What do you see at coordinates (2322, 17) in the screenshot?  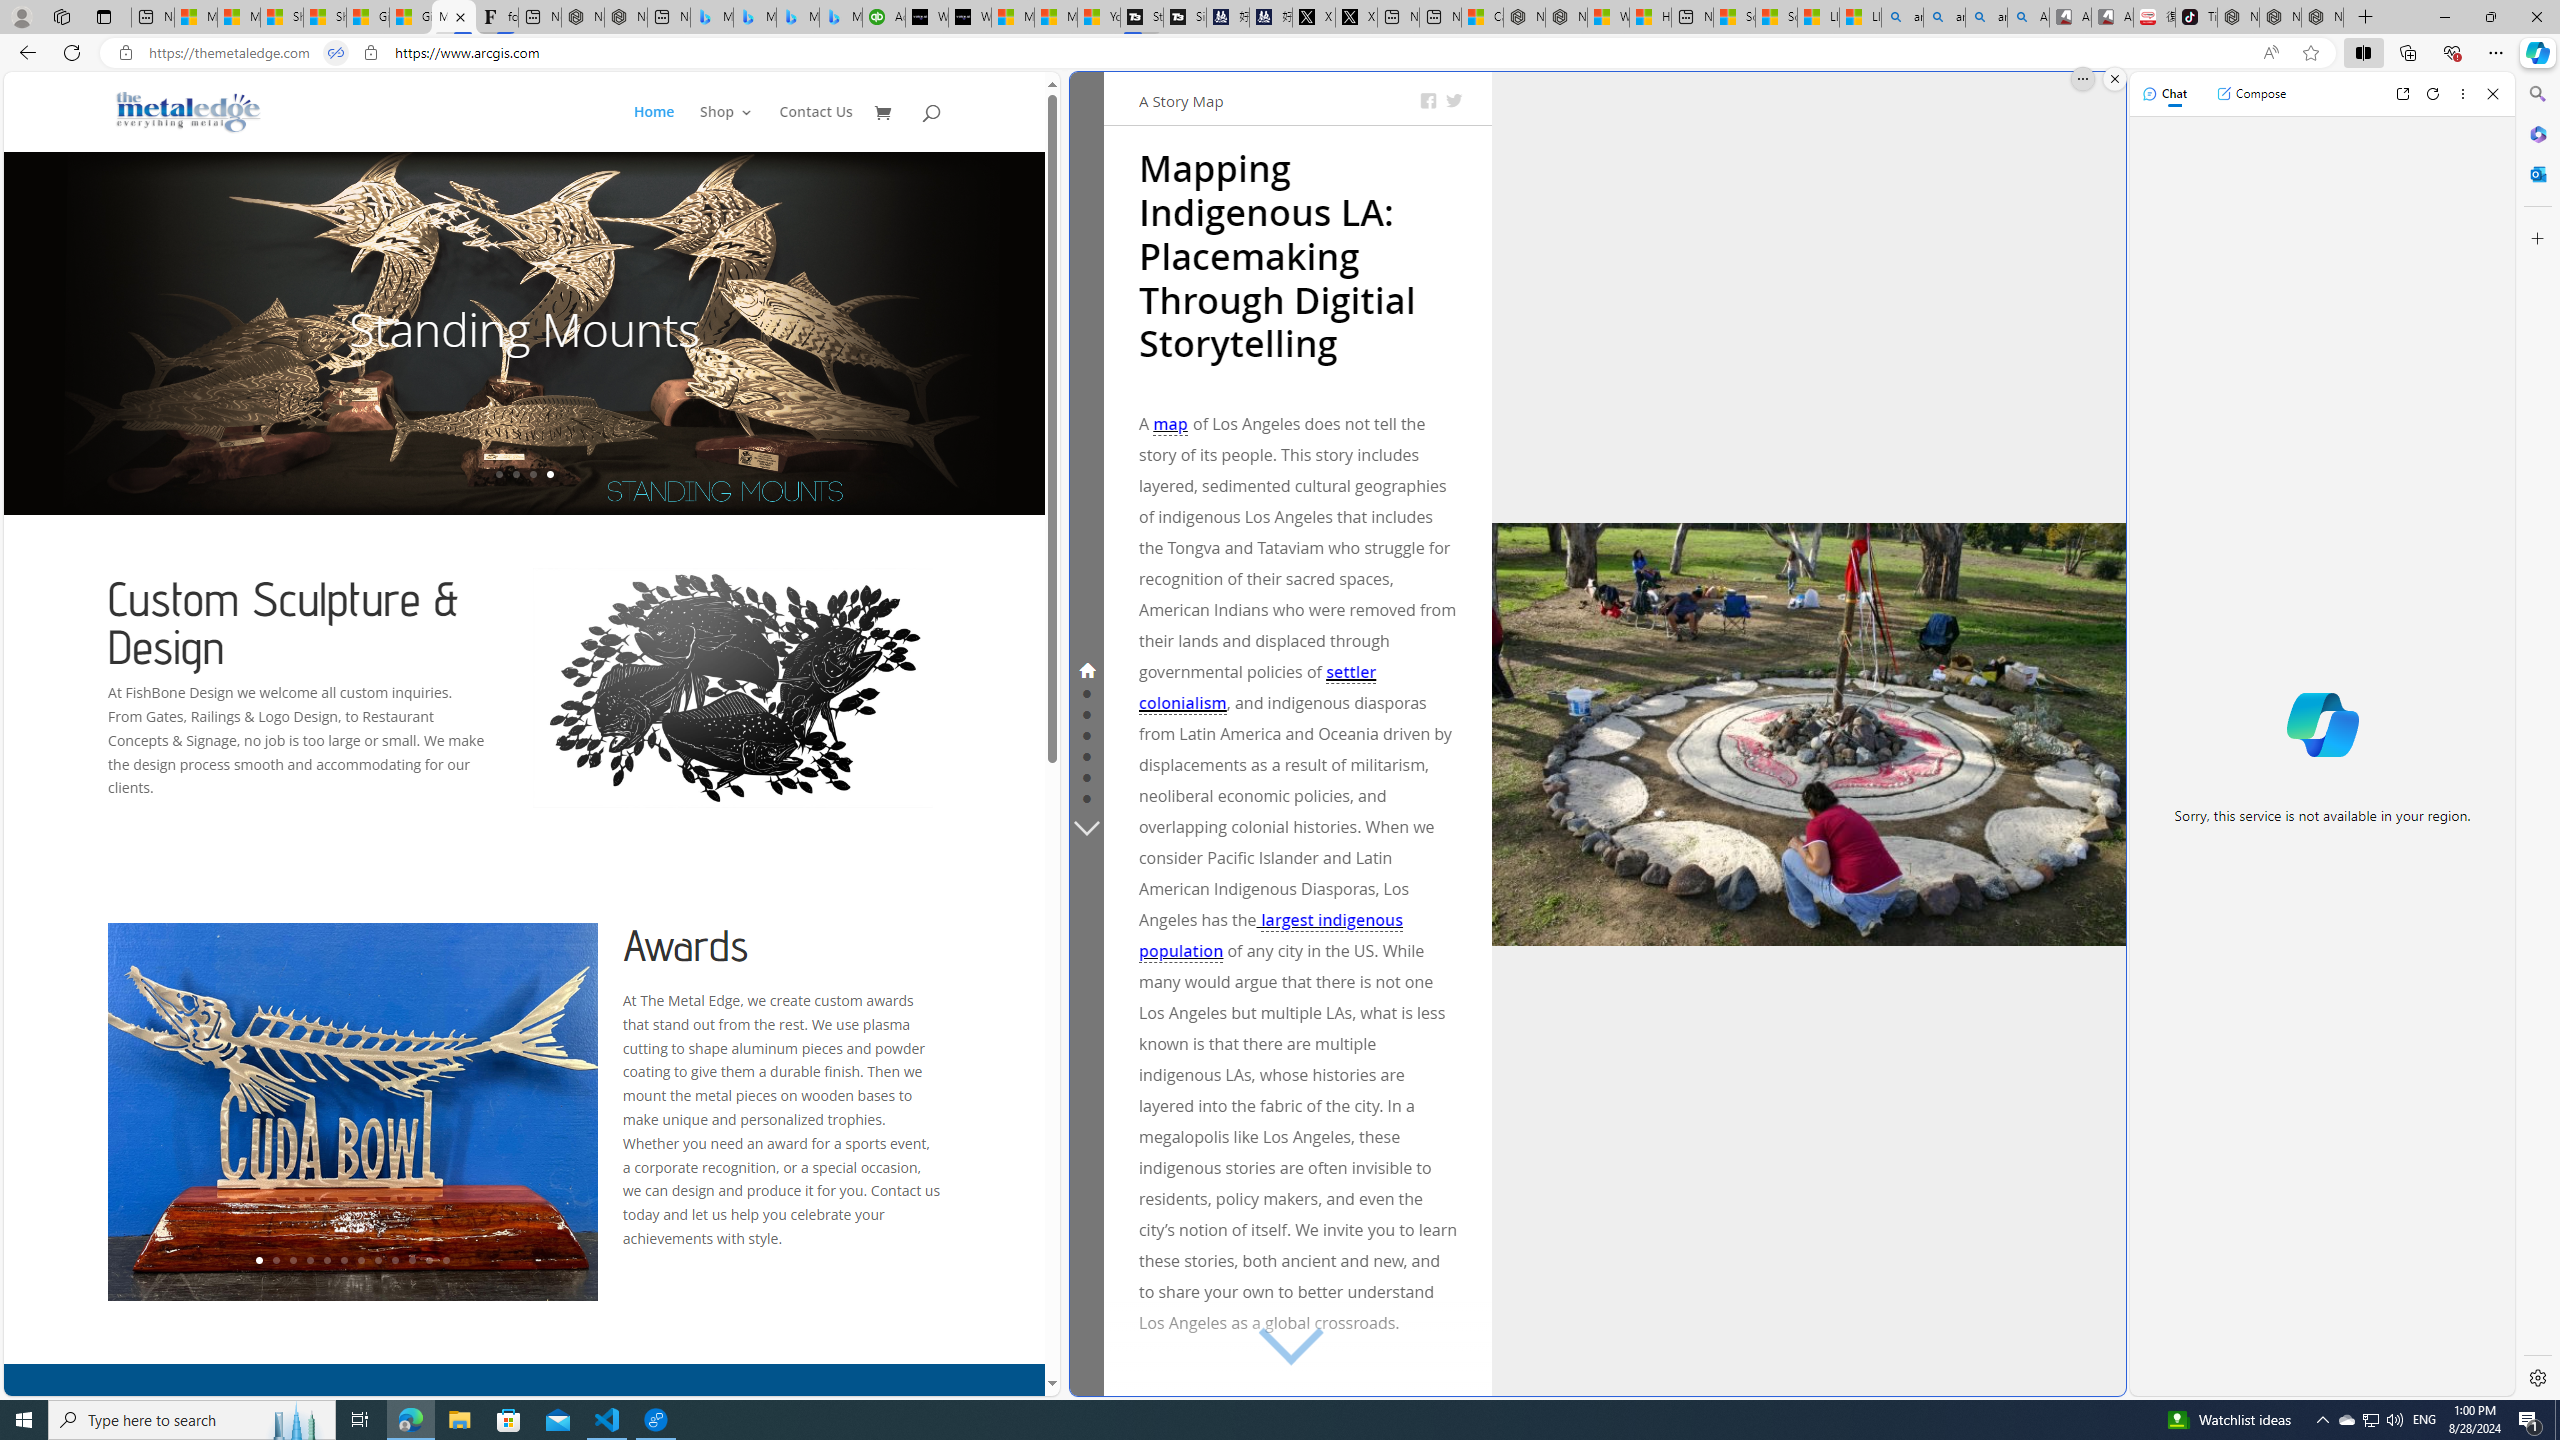 I see `Nordace - Siena Pro 15 Essential Set` at bounding box center [2322, 17].